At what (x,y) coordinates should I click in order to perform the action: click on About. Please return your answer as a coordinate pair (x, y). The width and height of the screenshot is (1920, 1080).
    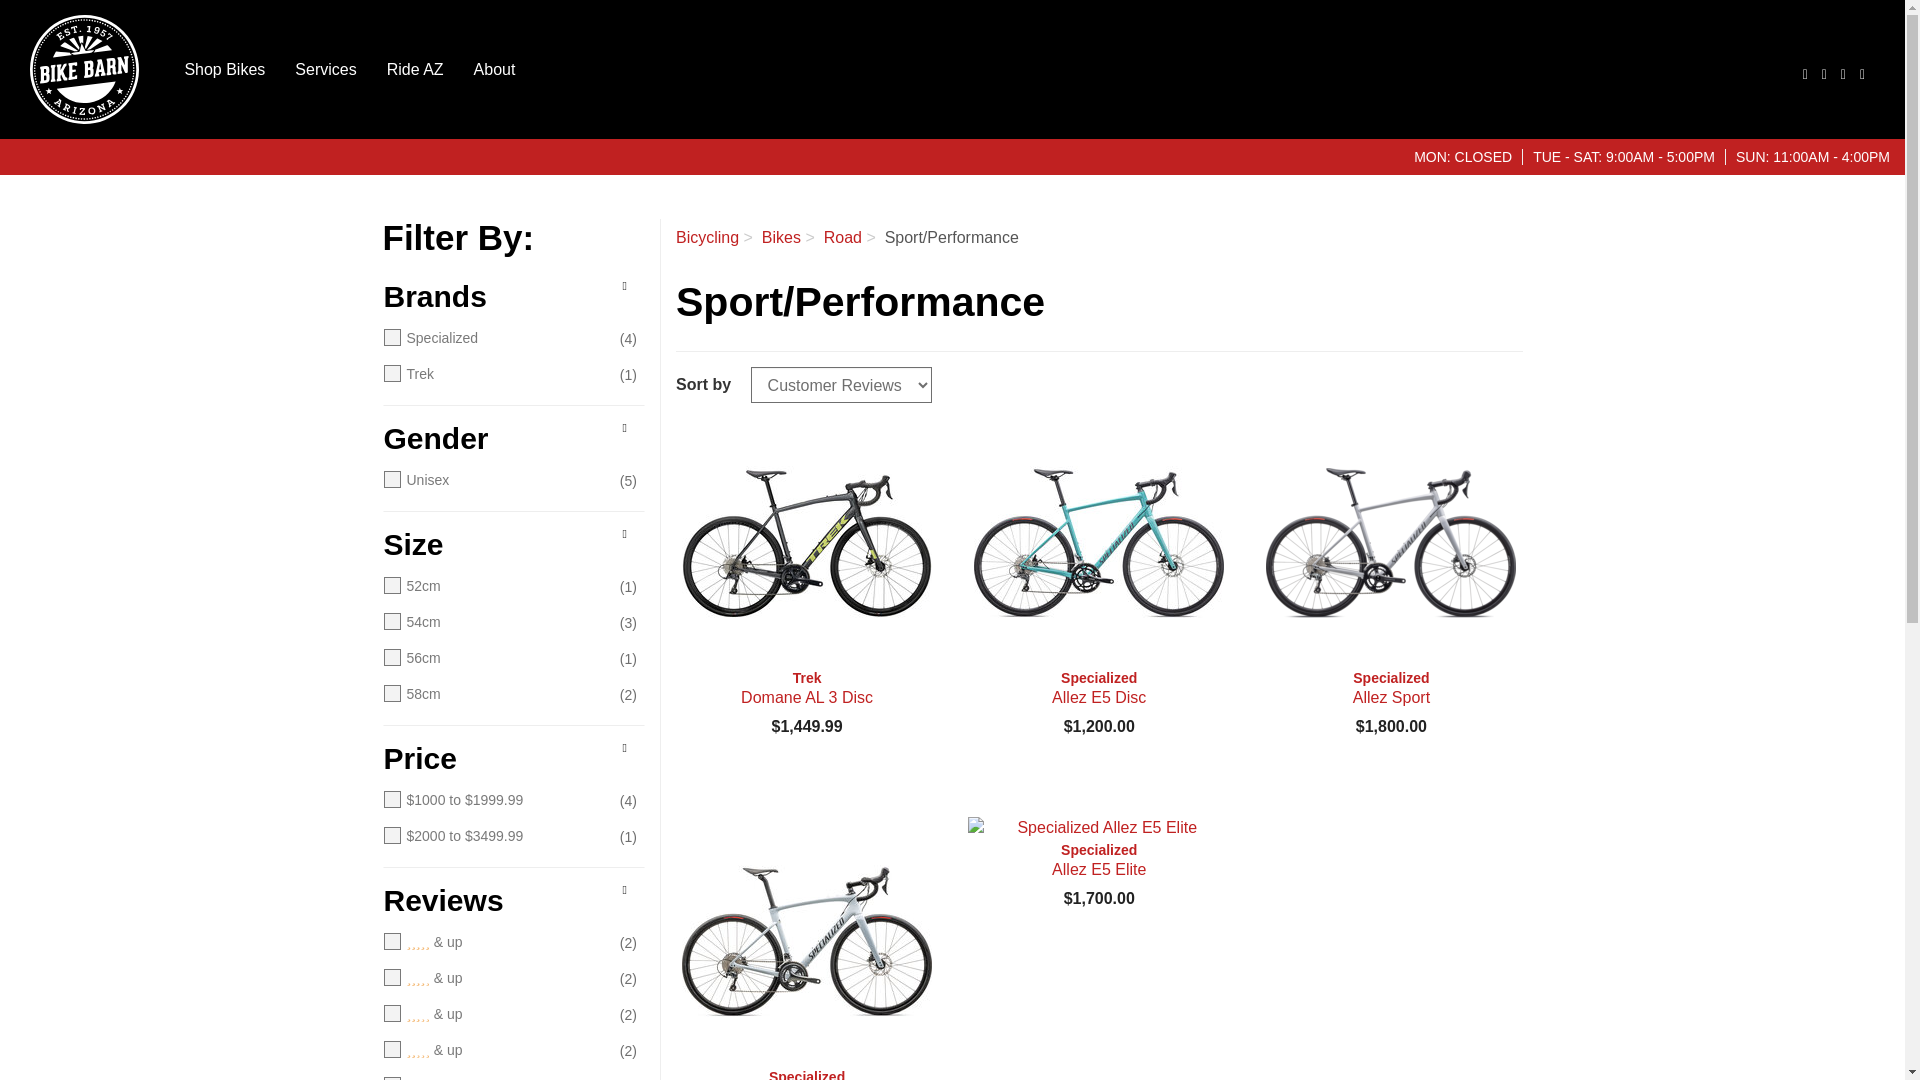
    Looking at the image, I should click on (494, 69).